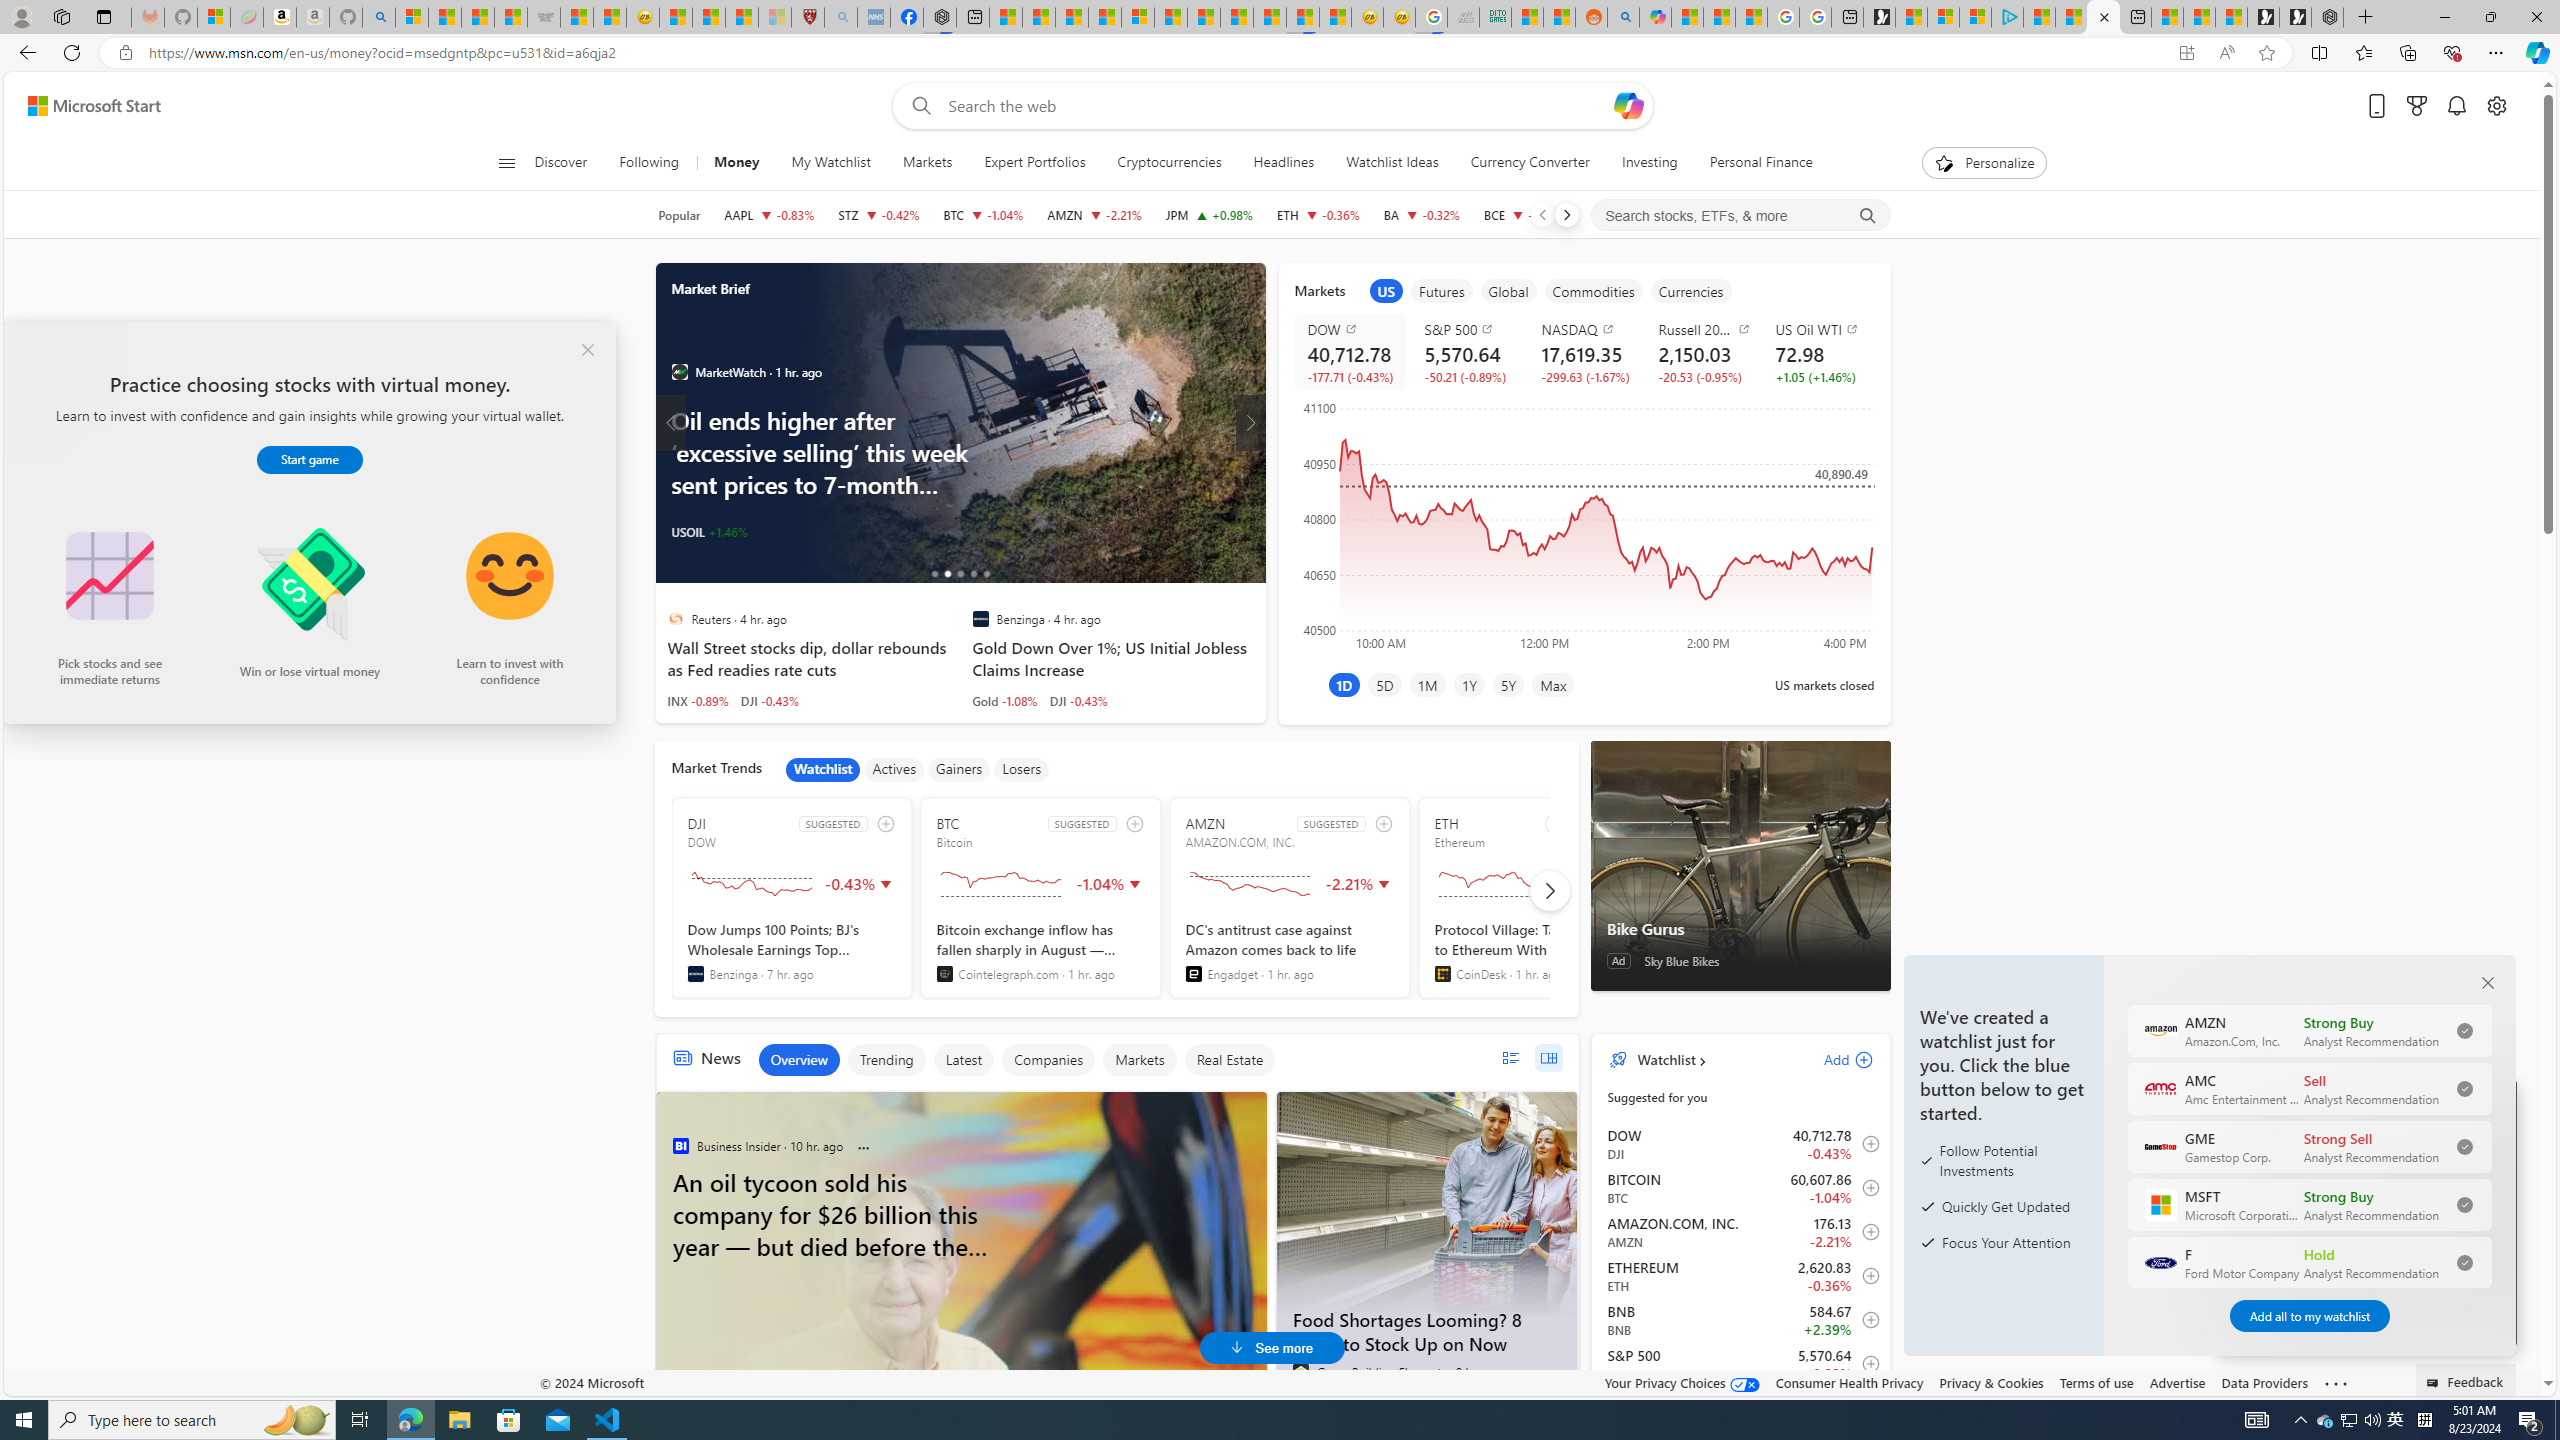  Describe the element at coordinates (1318, 215) in the screenshot. I see `ETH Ethereum decrease 2,620.83 -9.43 -0.36%` at that location.